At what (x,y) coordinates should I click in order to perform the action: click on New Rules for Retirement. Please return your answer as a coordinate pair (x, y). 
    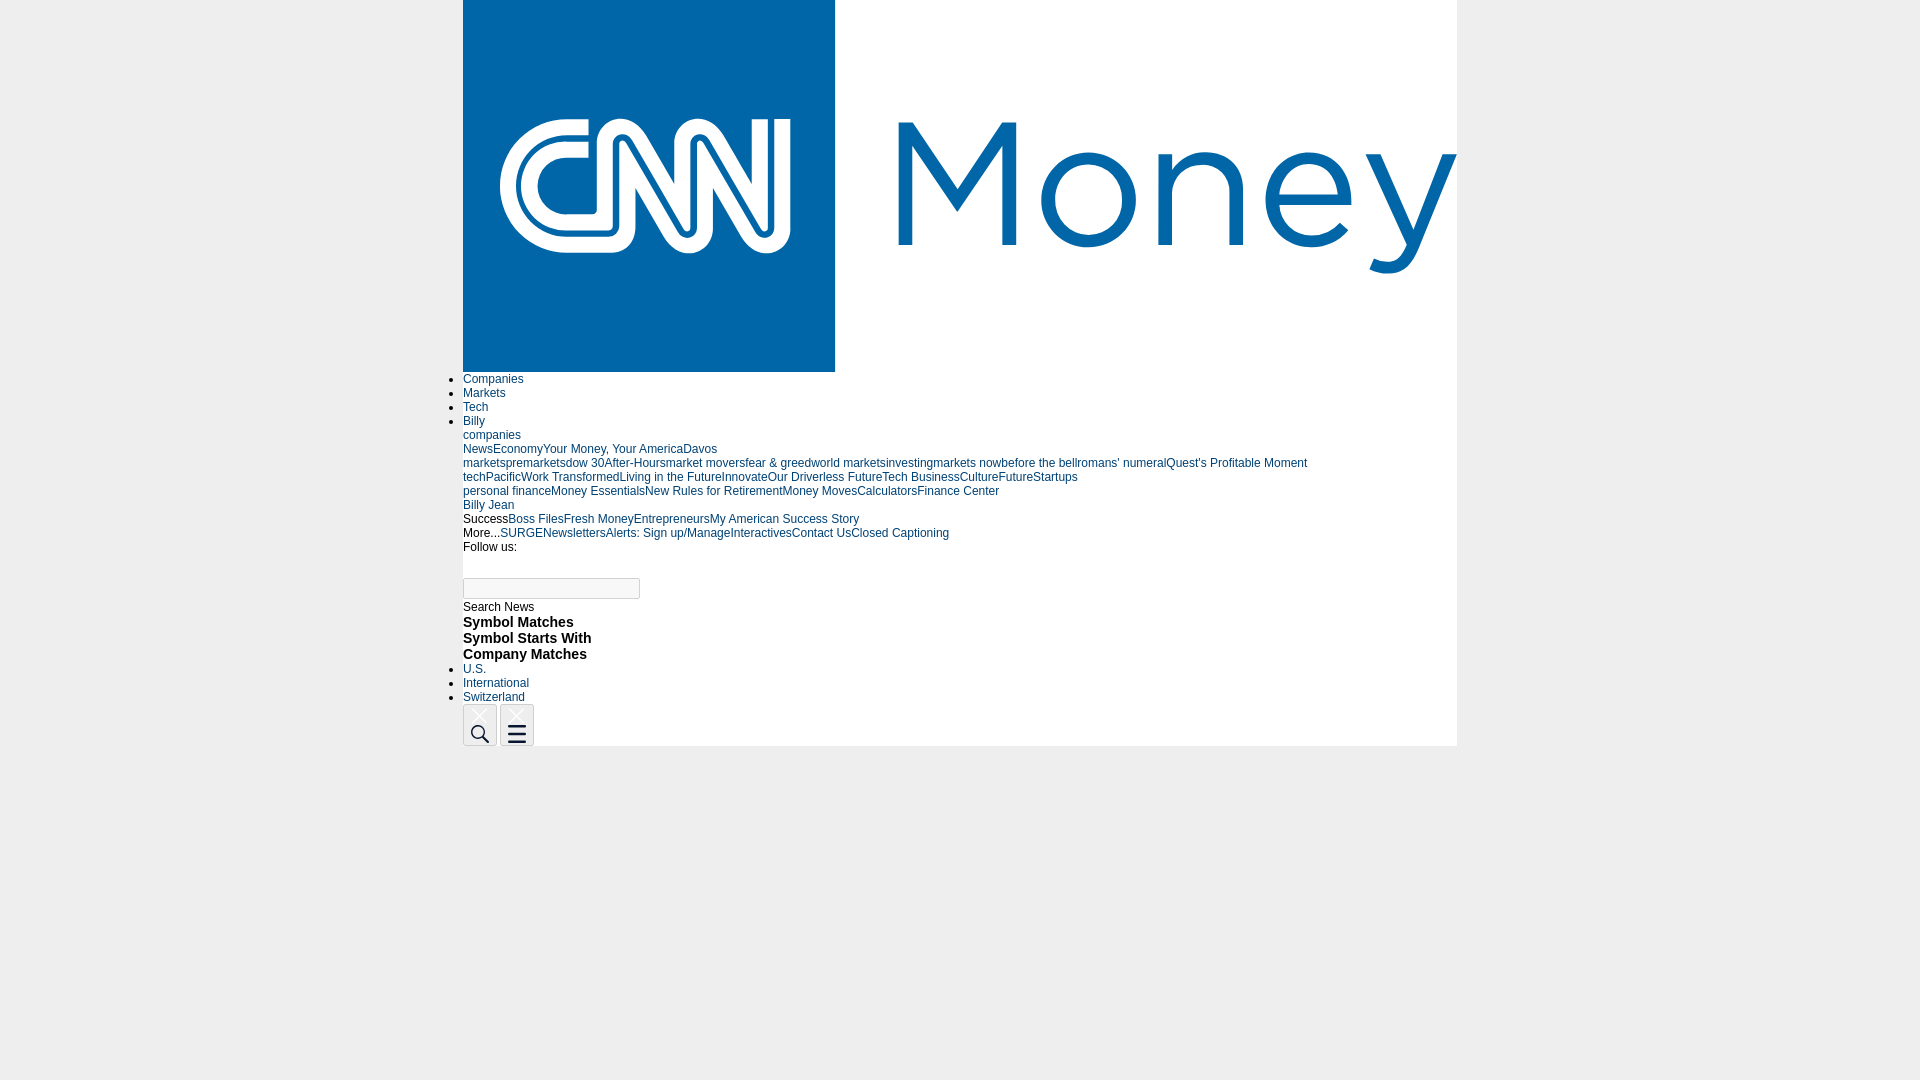
    Looking at the image, I should click on (713, 490).